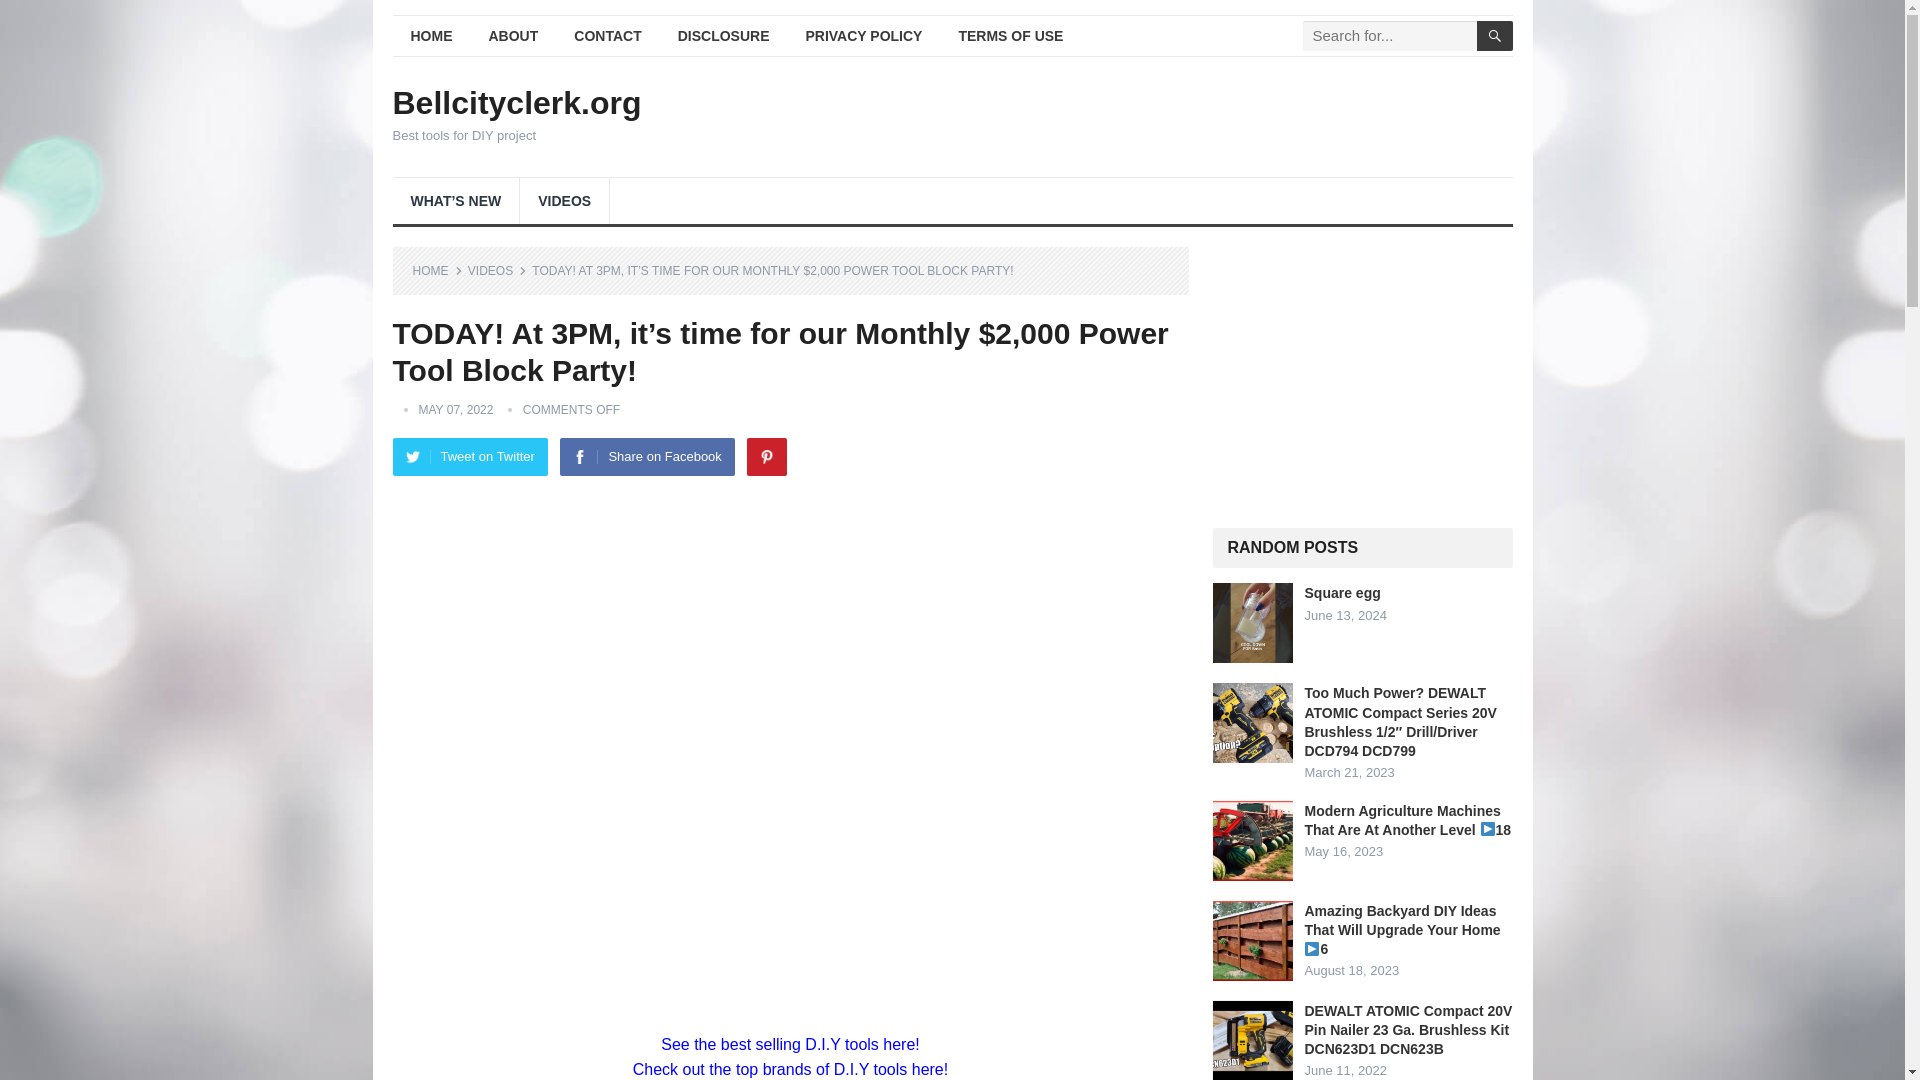  What do you see at coordinates (646, 457) in the screenshot?
I see `Share on Facebook` at bounding box center [646, 457].